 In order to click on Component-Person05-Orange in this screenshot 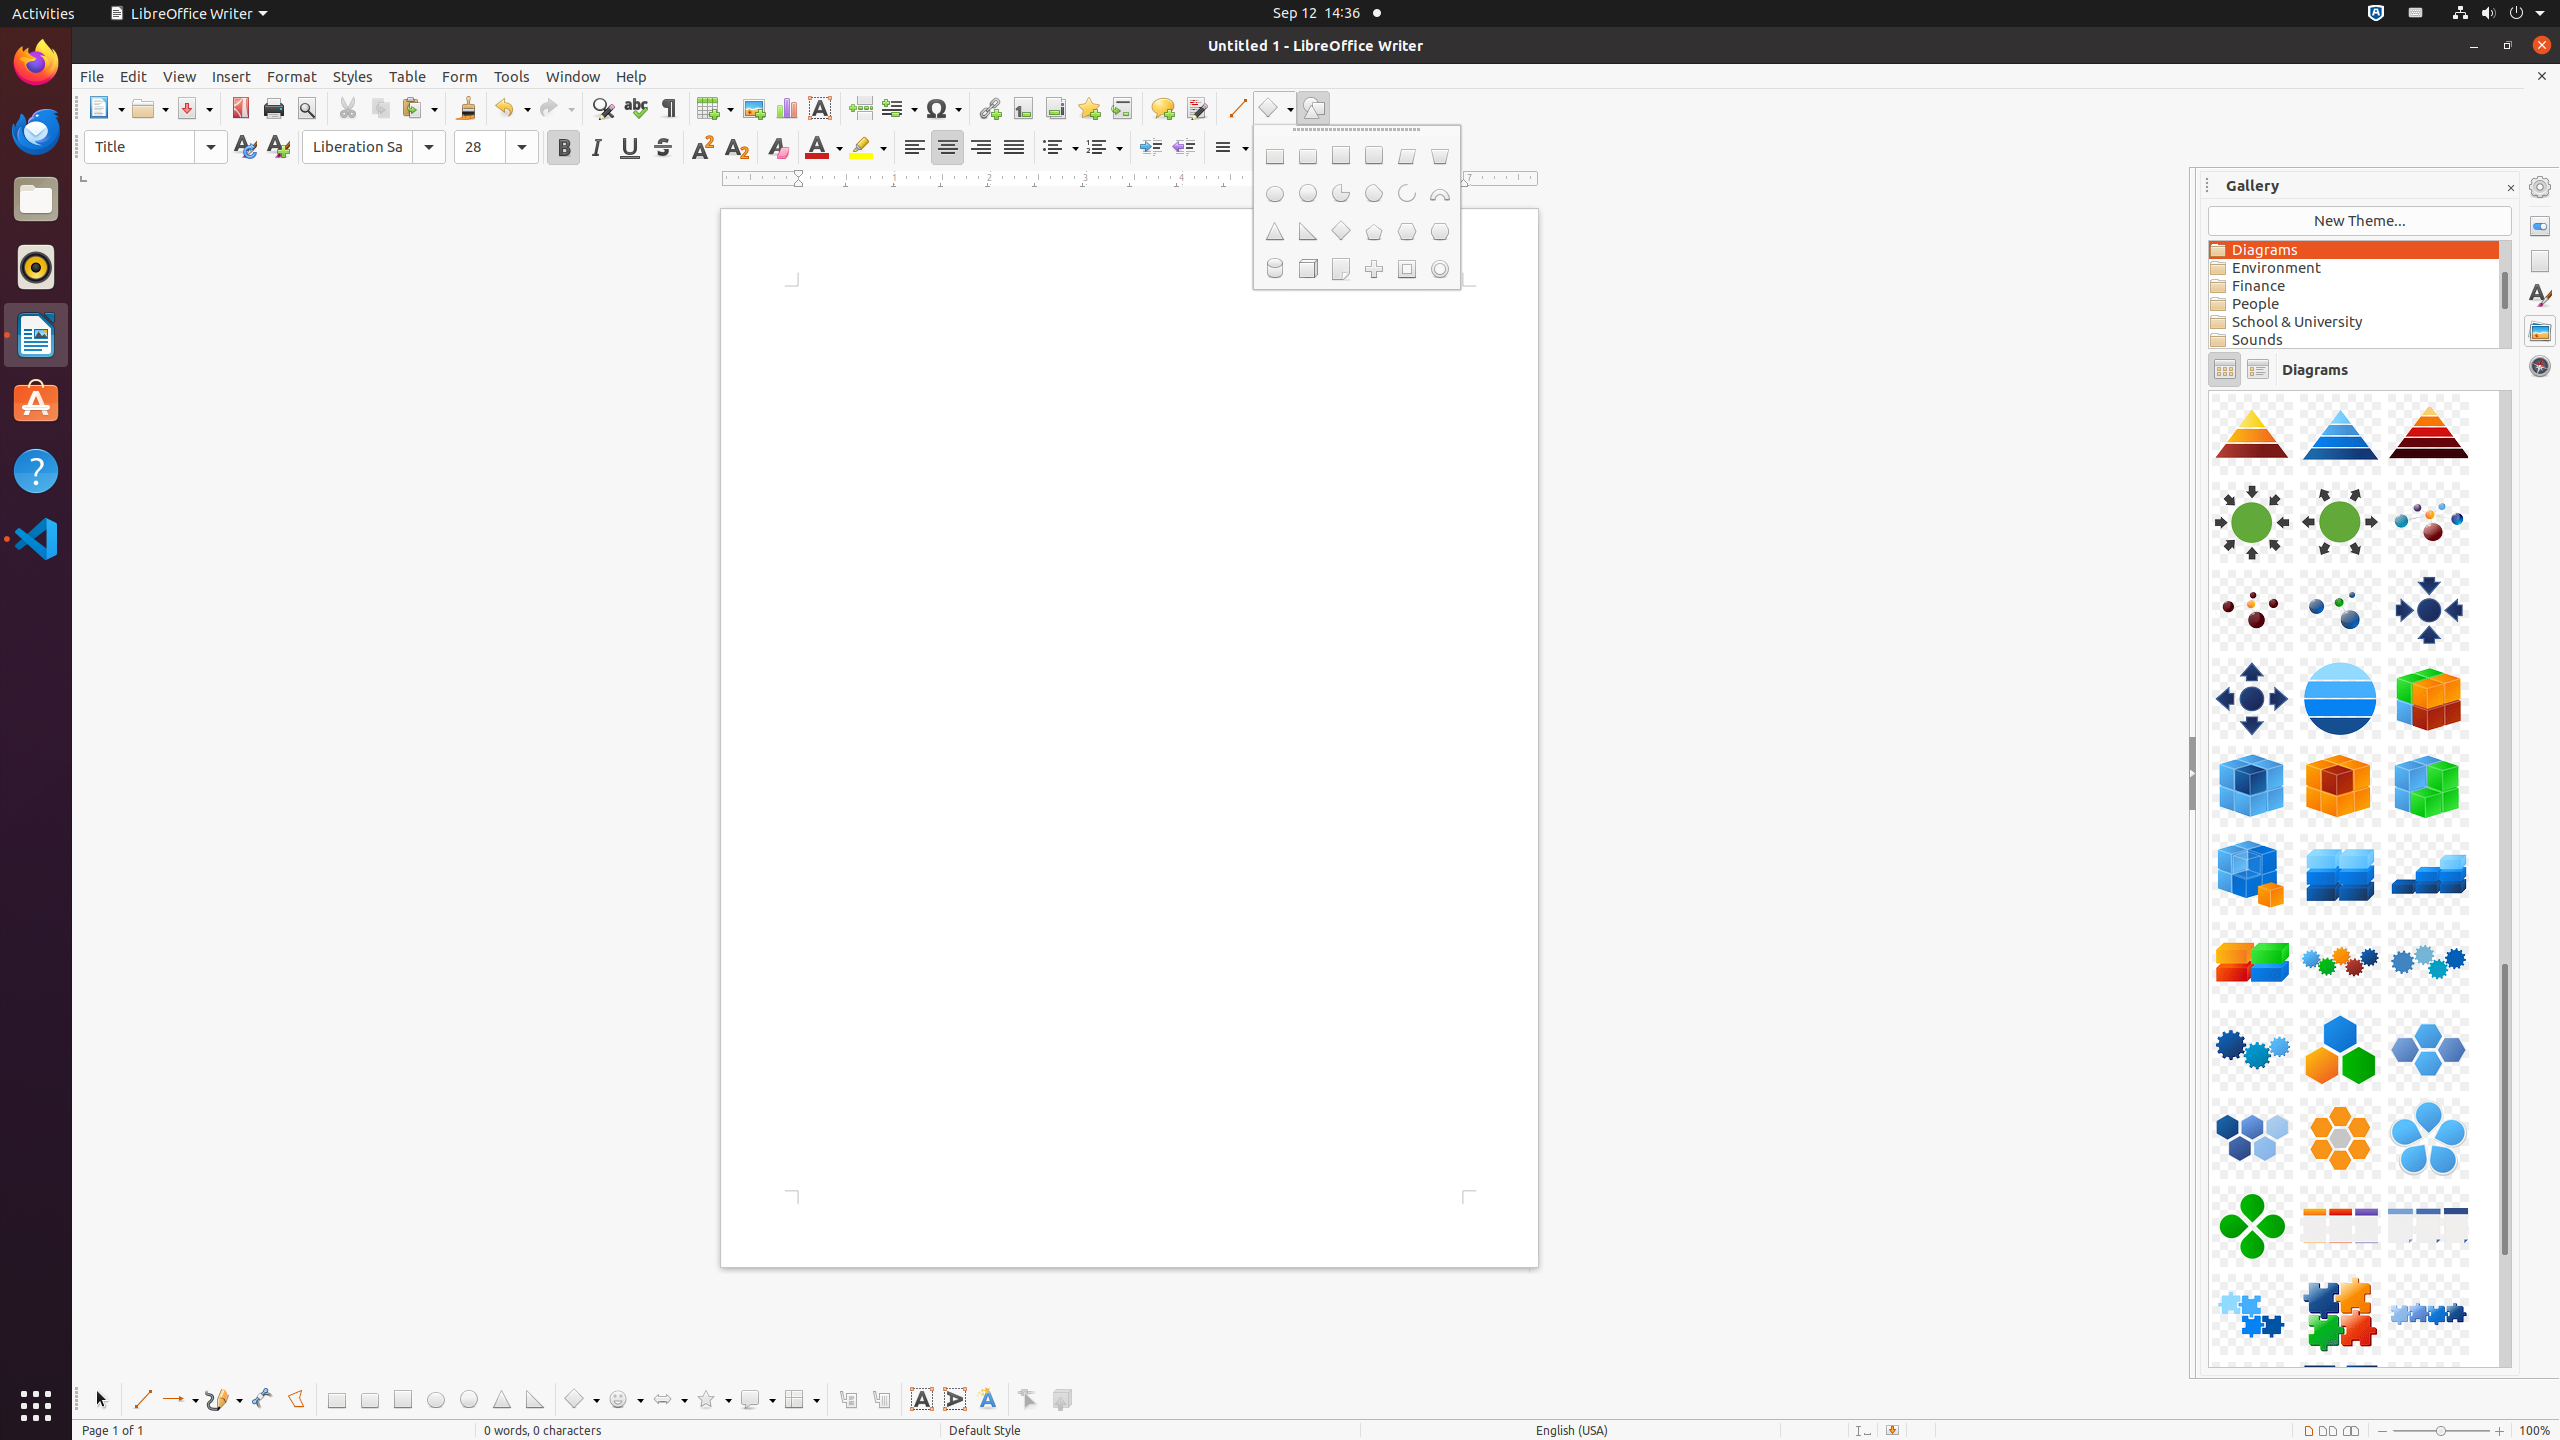, I will do `click(2209, 390)`.